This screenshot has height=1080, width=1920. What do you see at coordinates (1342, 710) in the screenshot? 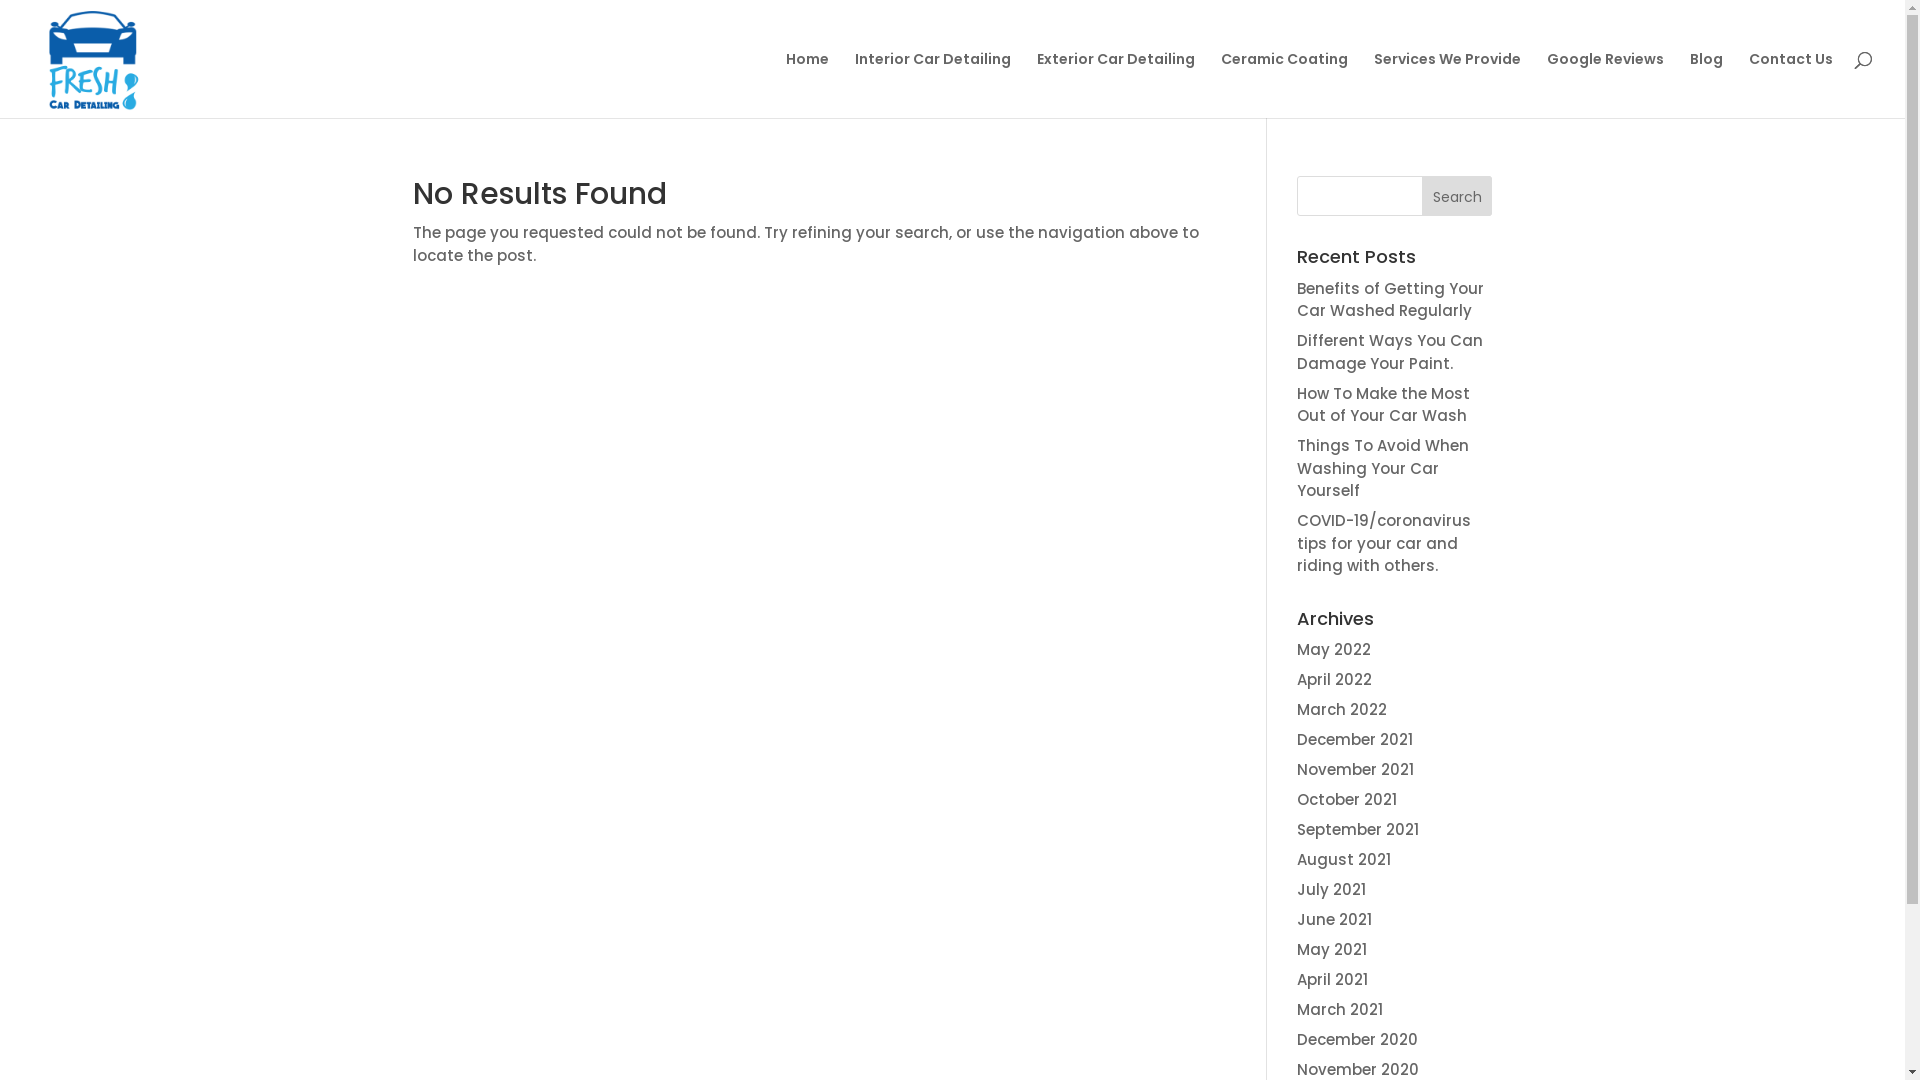
I see `March 2022` at bounding box center [1342, 710].